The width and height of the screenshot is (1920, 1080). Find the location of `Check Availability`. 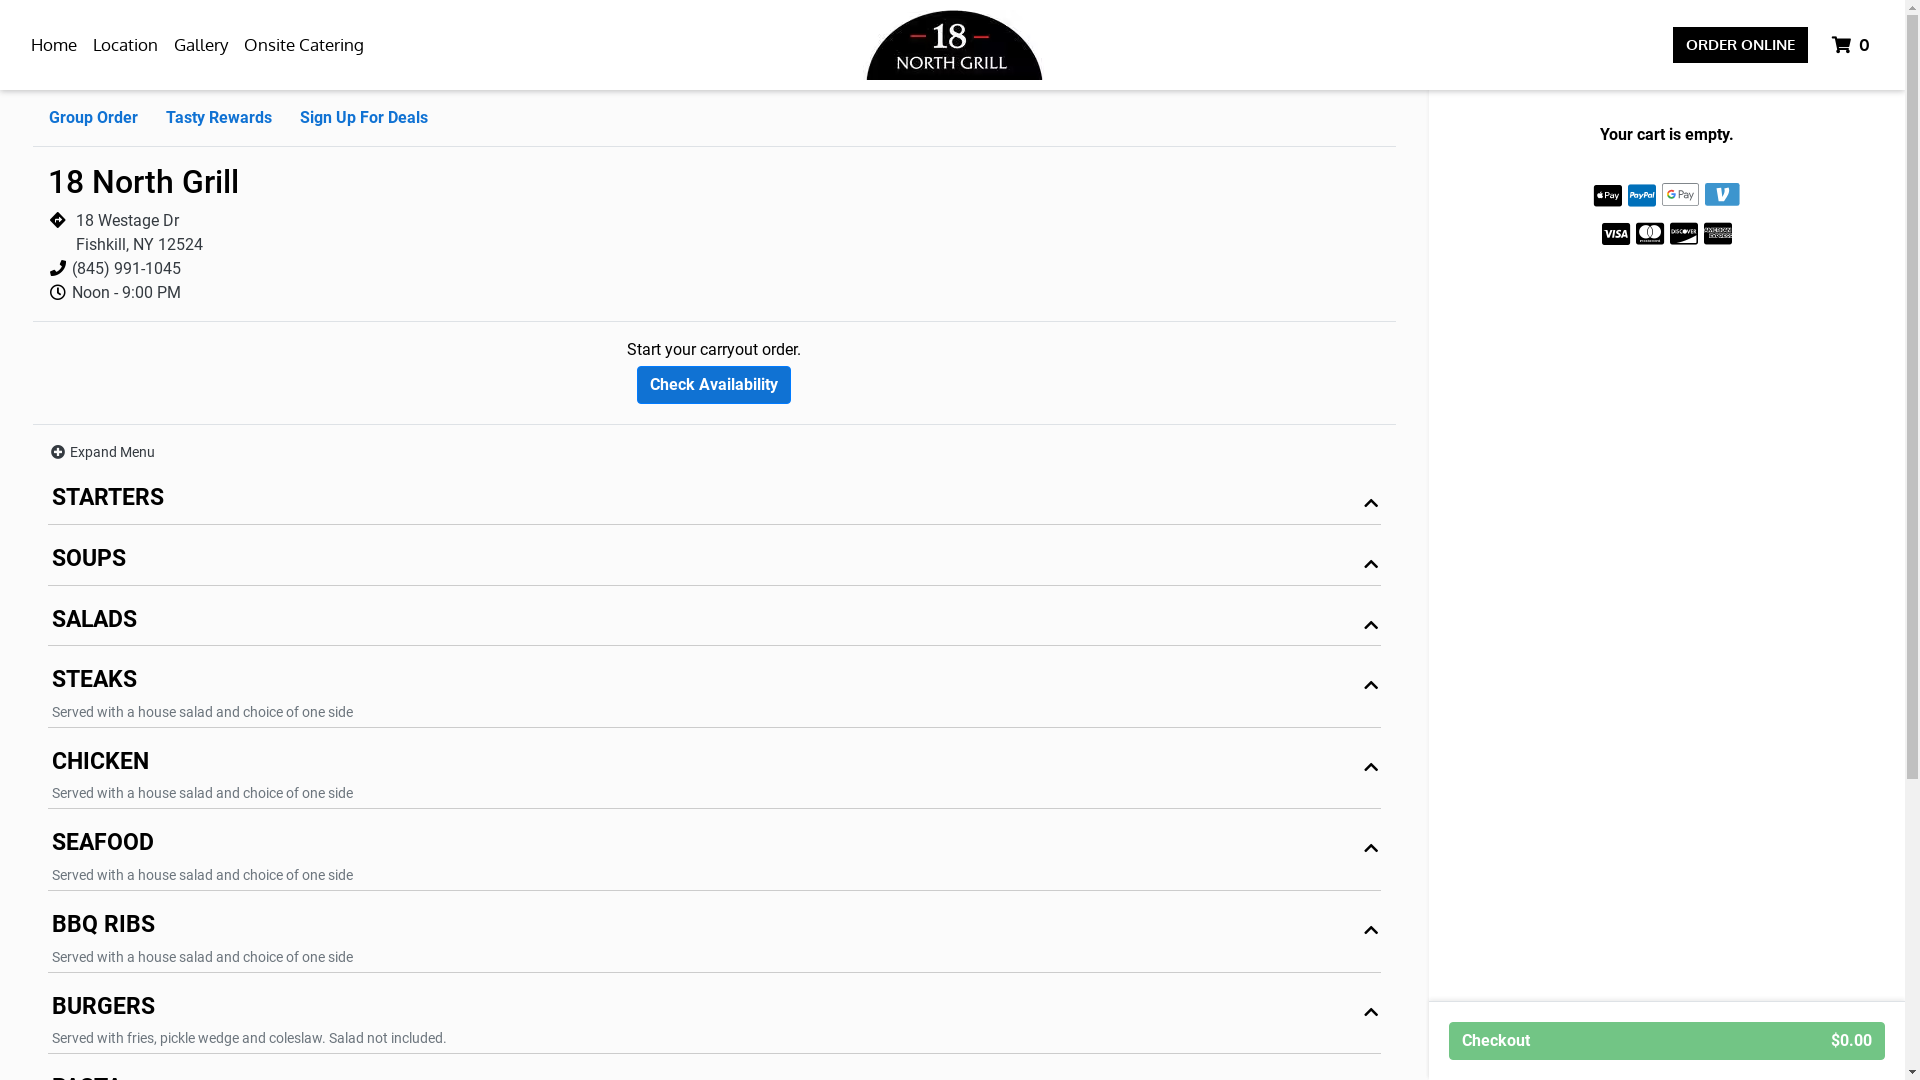

Check Availability is located at coordinates (714, 385).